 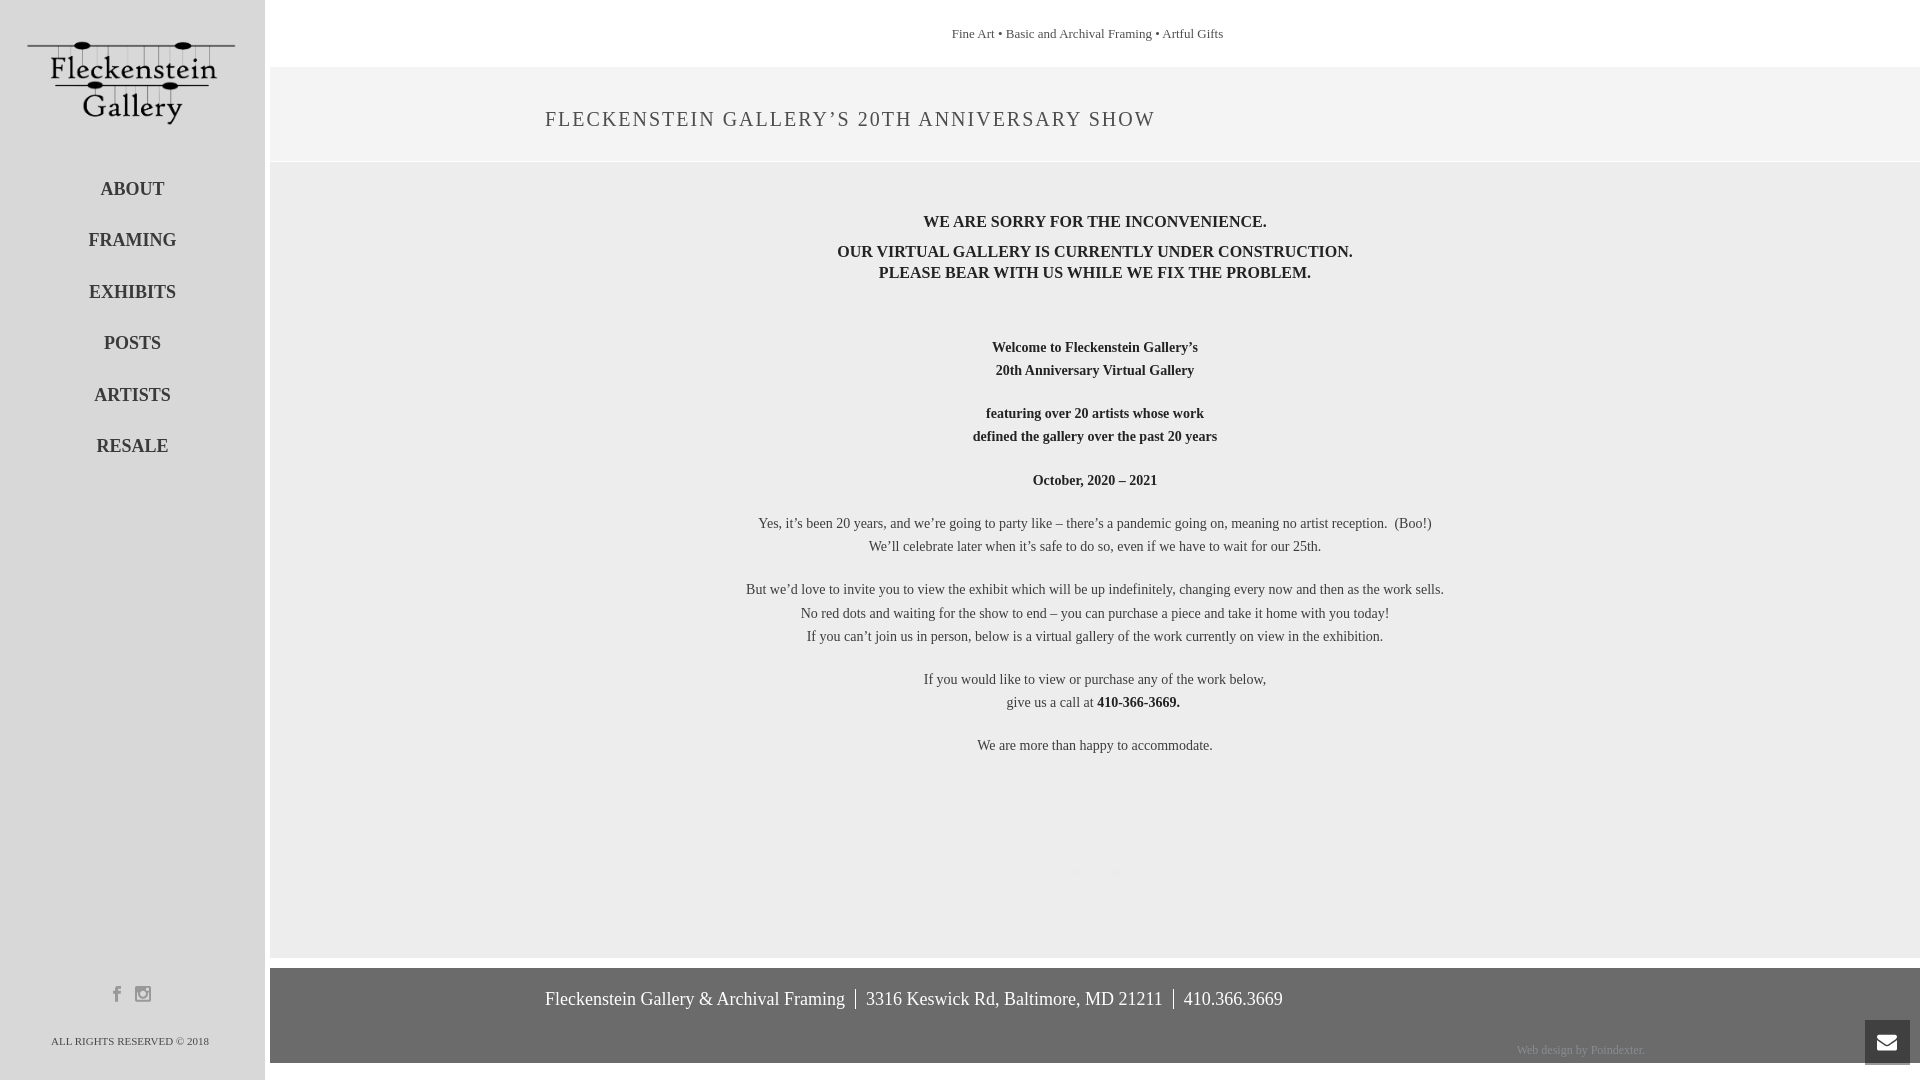 What do you see at coordinates (132, 446) in the screenshot?
I see `RESALE` at bounding box center [132, 446].